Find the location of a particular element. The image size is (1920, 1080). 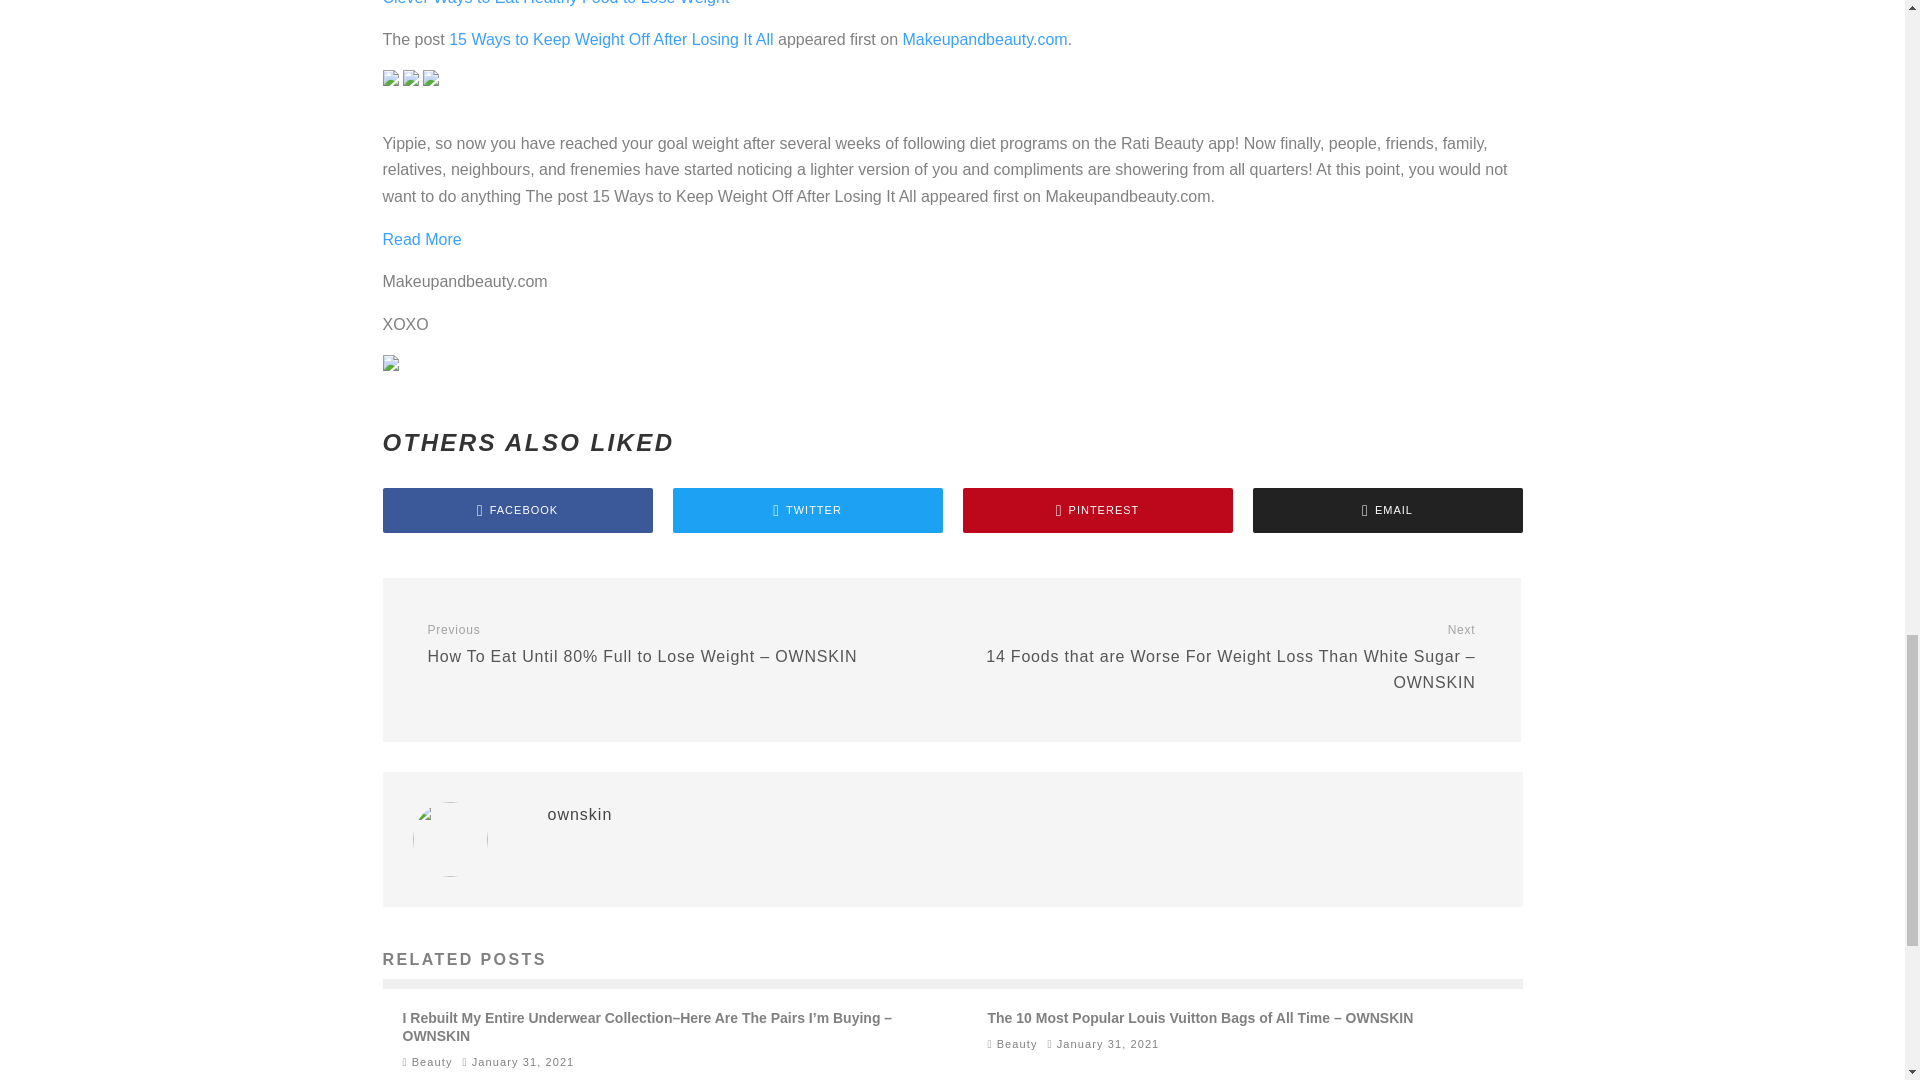

15 Ways to Keep Weight Off After Losing It All is located at coordinates (611, 39).